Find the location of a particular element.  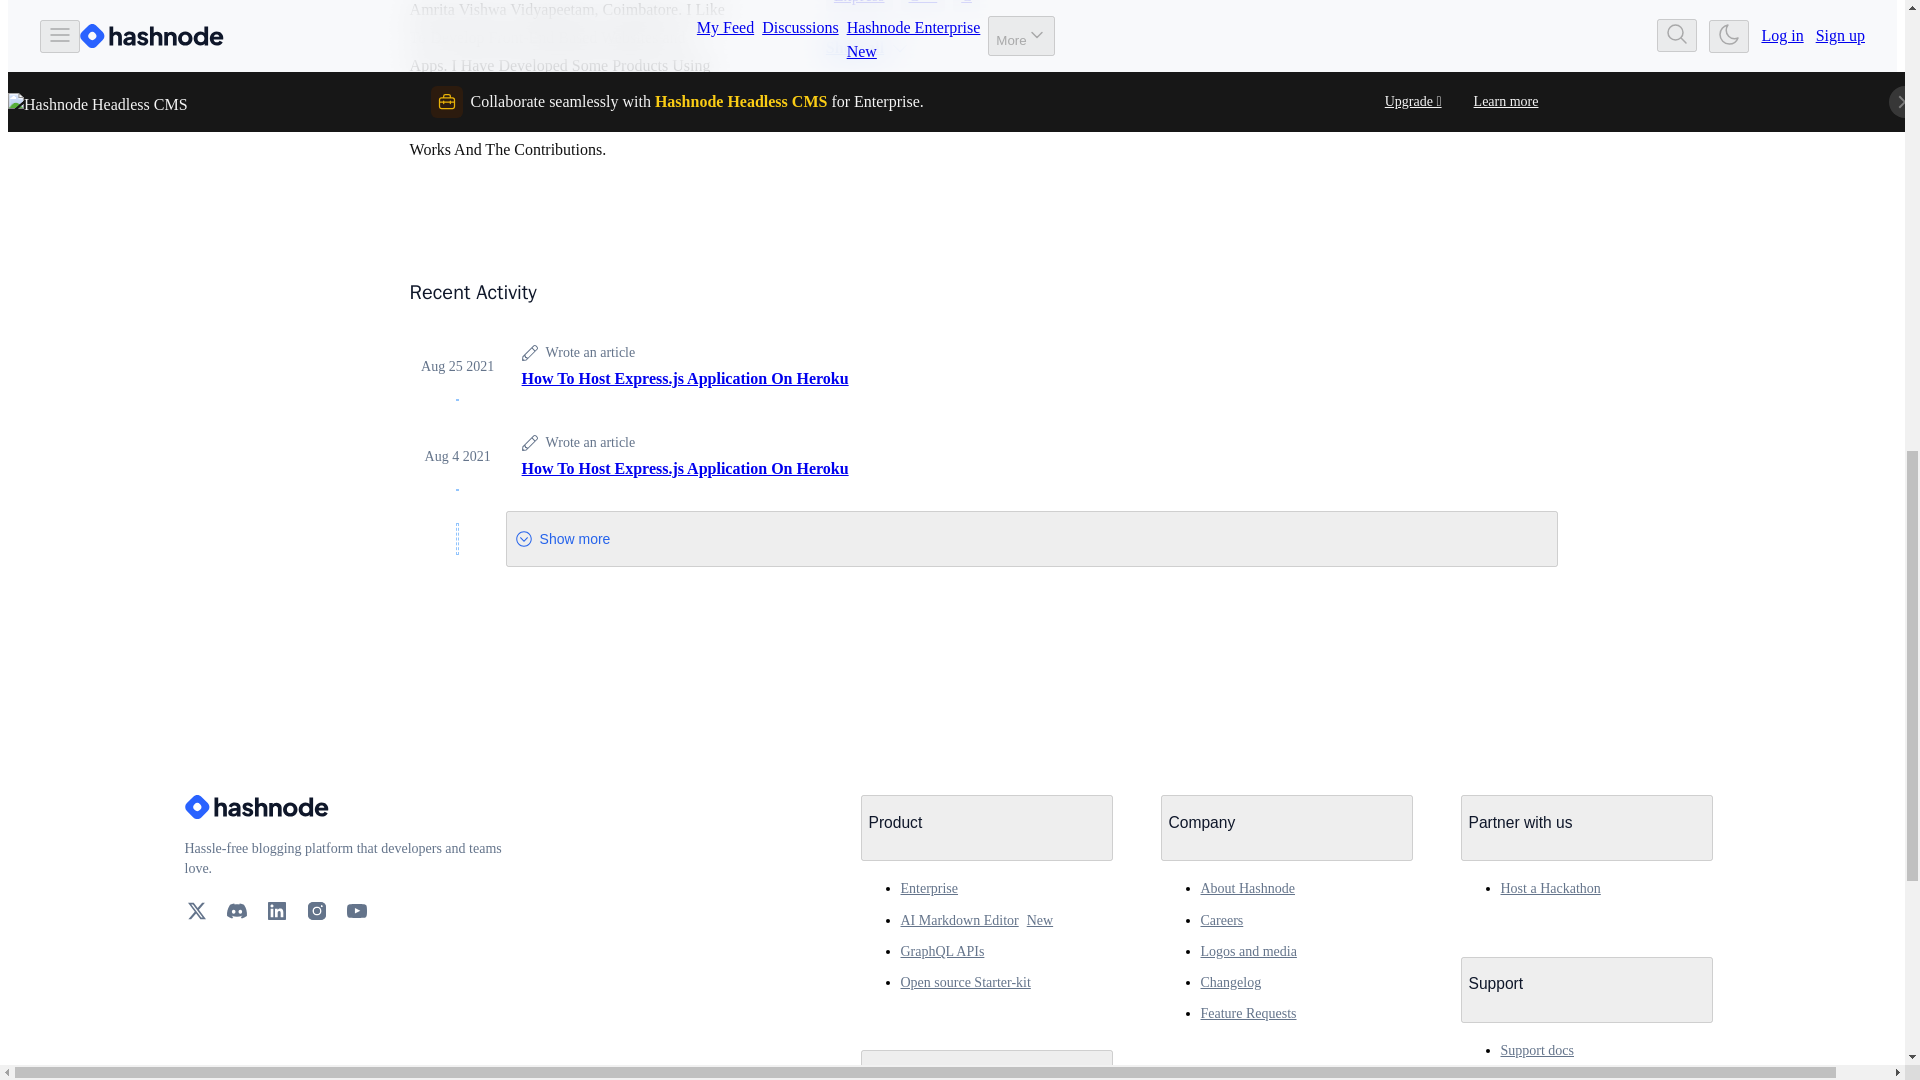

Hashnode is located at coordinates (344, 806).